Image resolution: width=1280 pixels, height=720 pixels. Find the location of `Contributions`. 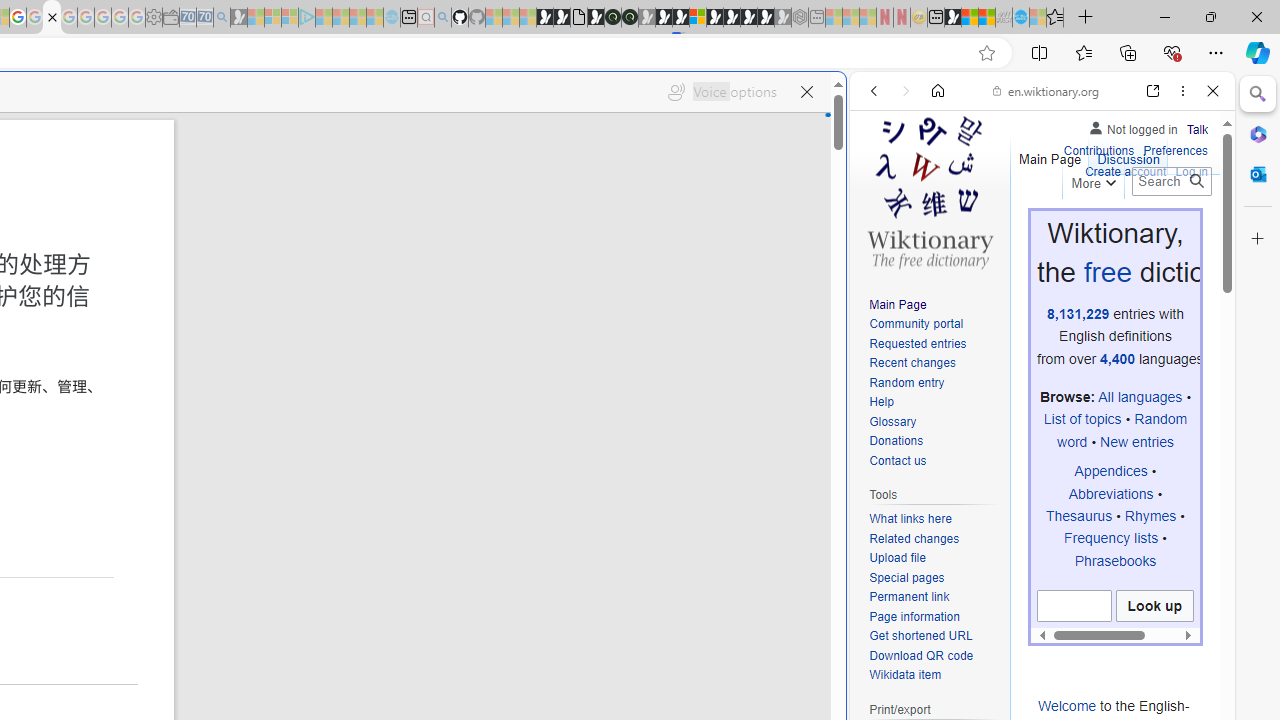

Contributions is located at coordinates (1098, 152).